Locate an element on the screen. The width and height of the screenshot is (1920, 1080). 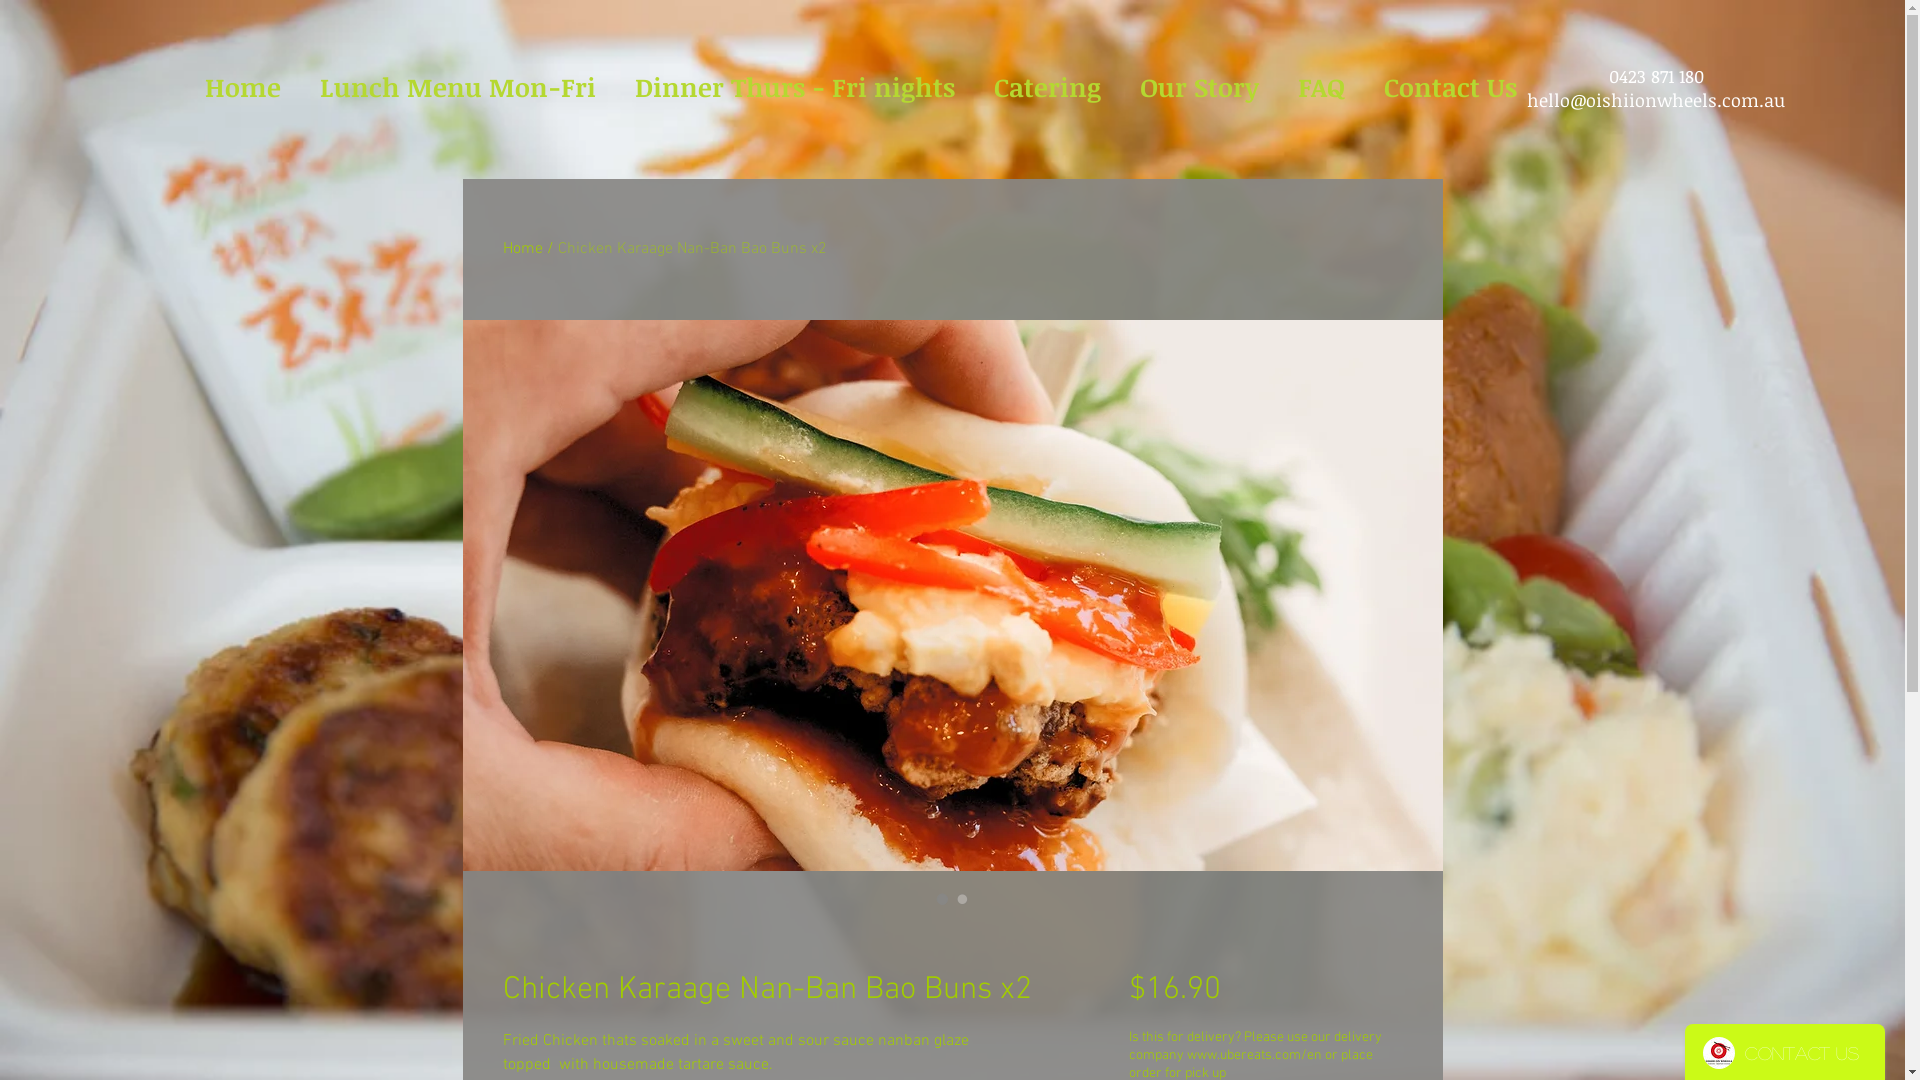
Lunch Menu Mon-Fri is located at coordinates (458, 88).